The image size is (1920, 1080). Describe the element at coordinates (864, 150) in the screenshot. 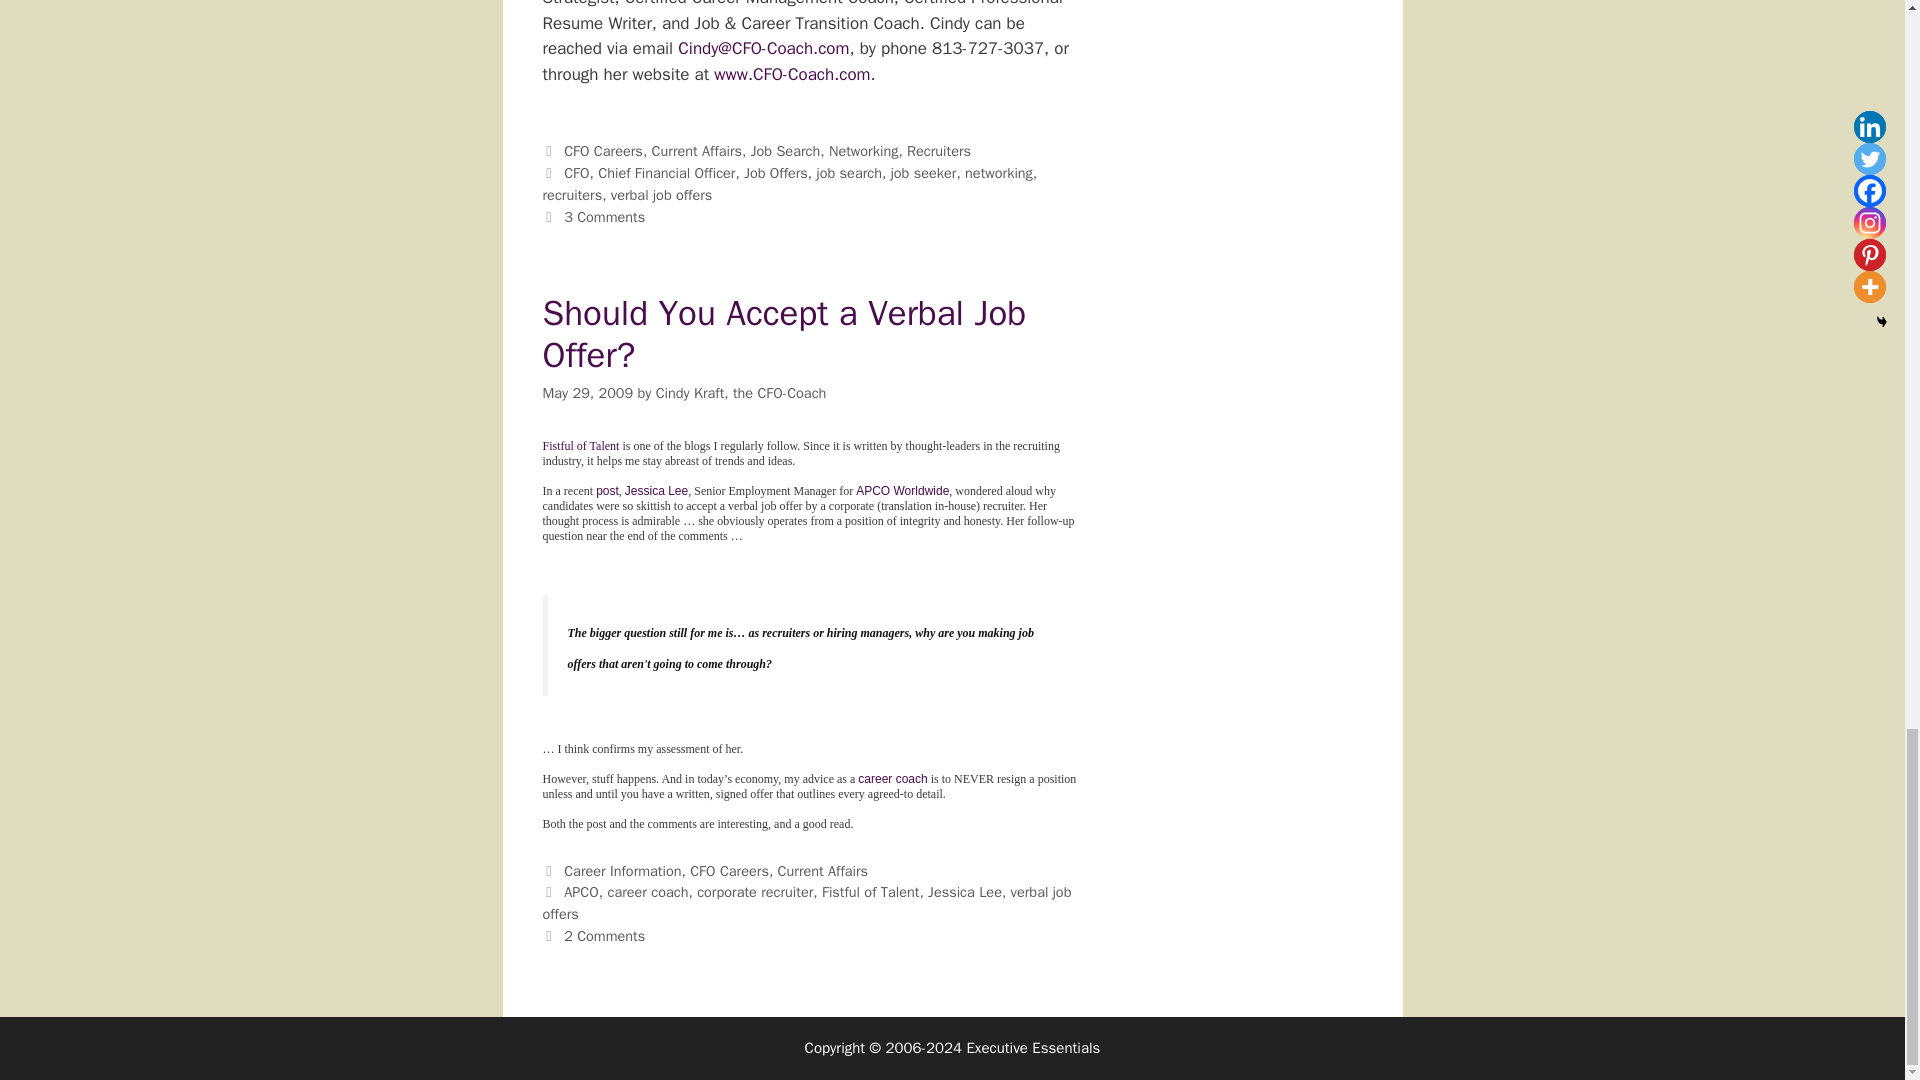

I see `Networking` at that location.